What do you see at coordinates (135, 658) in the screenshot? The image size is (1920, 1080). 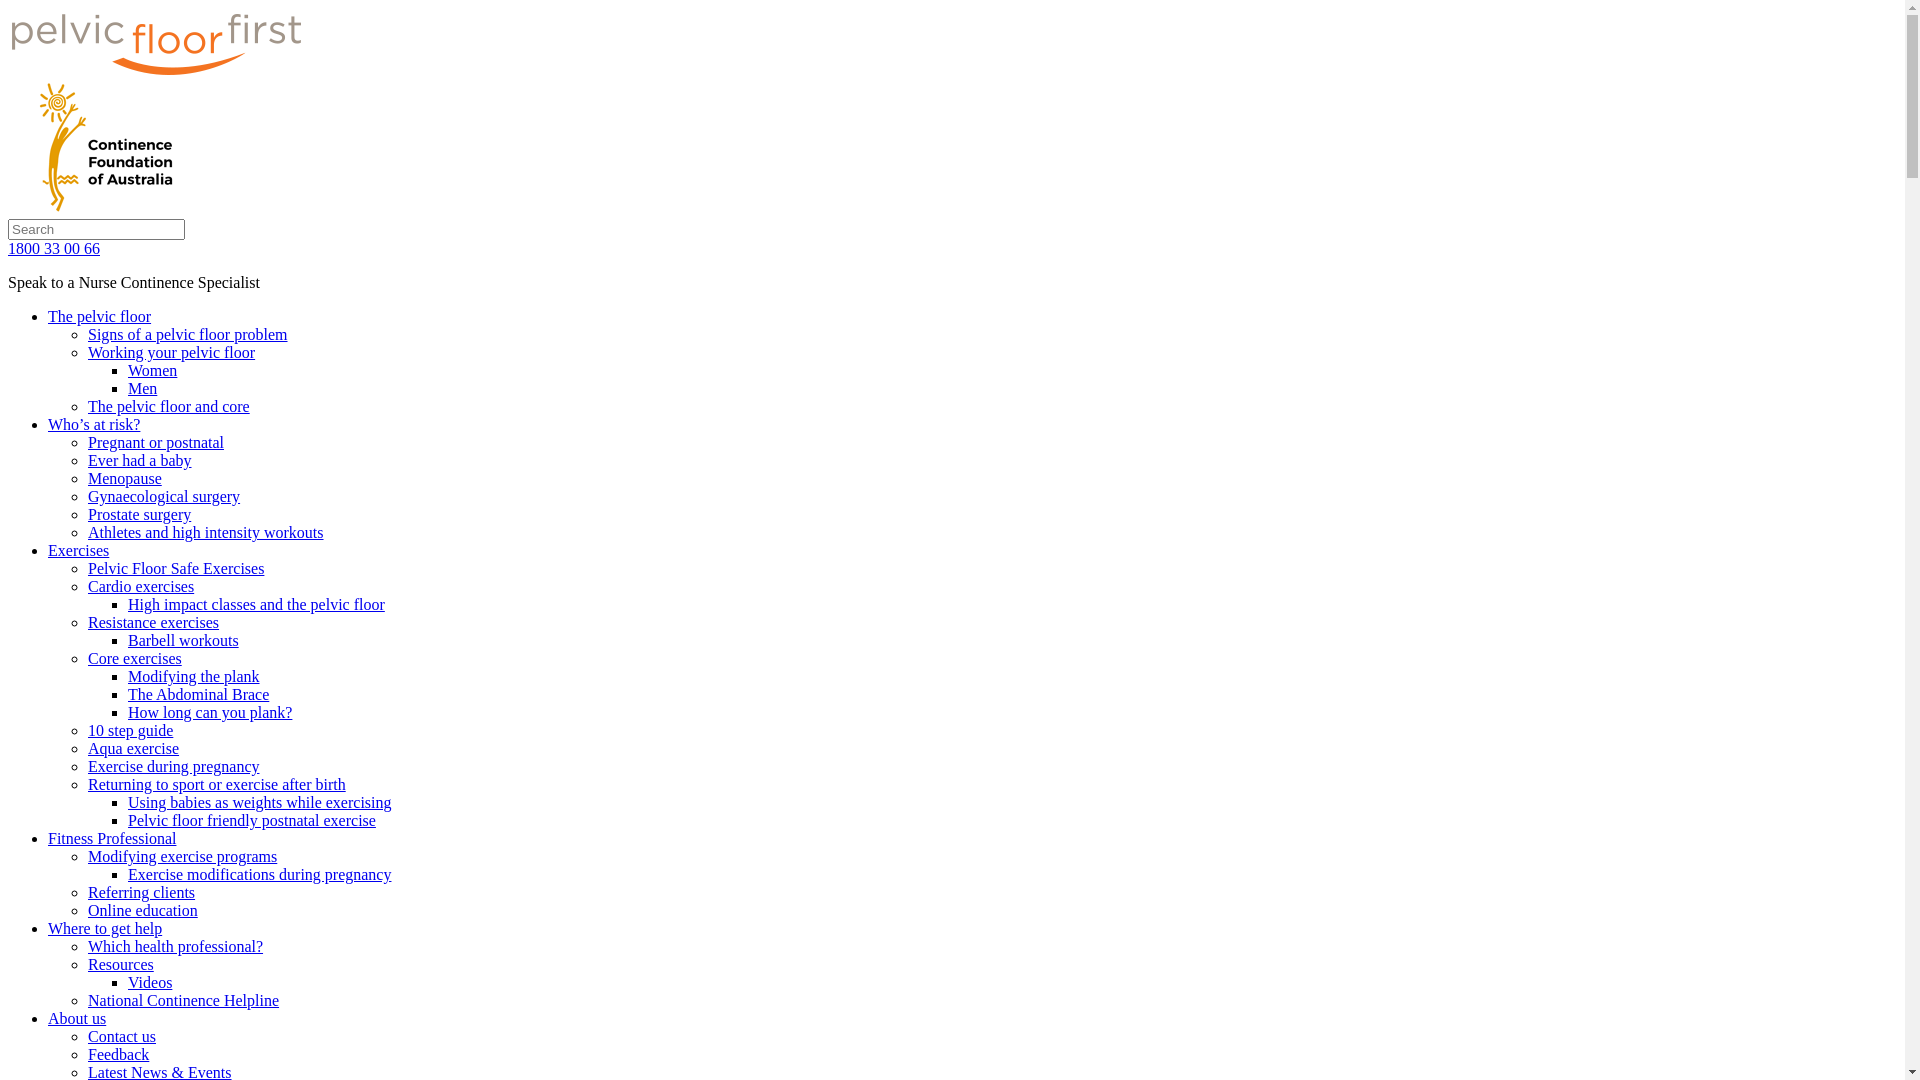 I see `Core exercises` at bounding box center [135, 658].